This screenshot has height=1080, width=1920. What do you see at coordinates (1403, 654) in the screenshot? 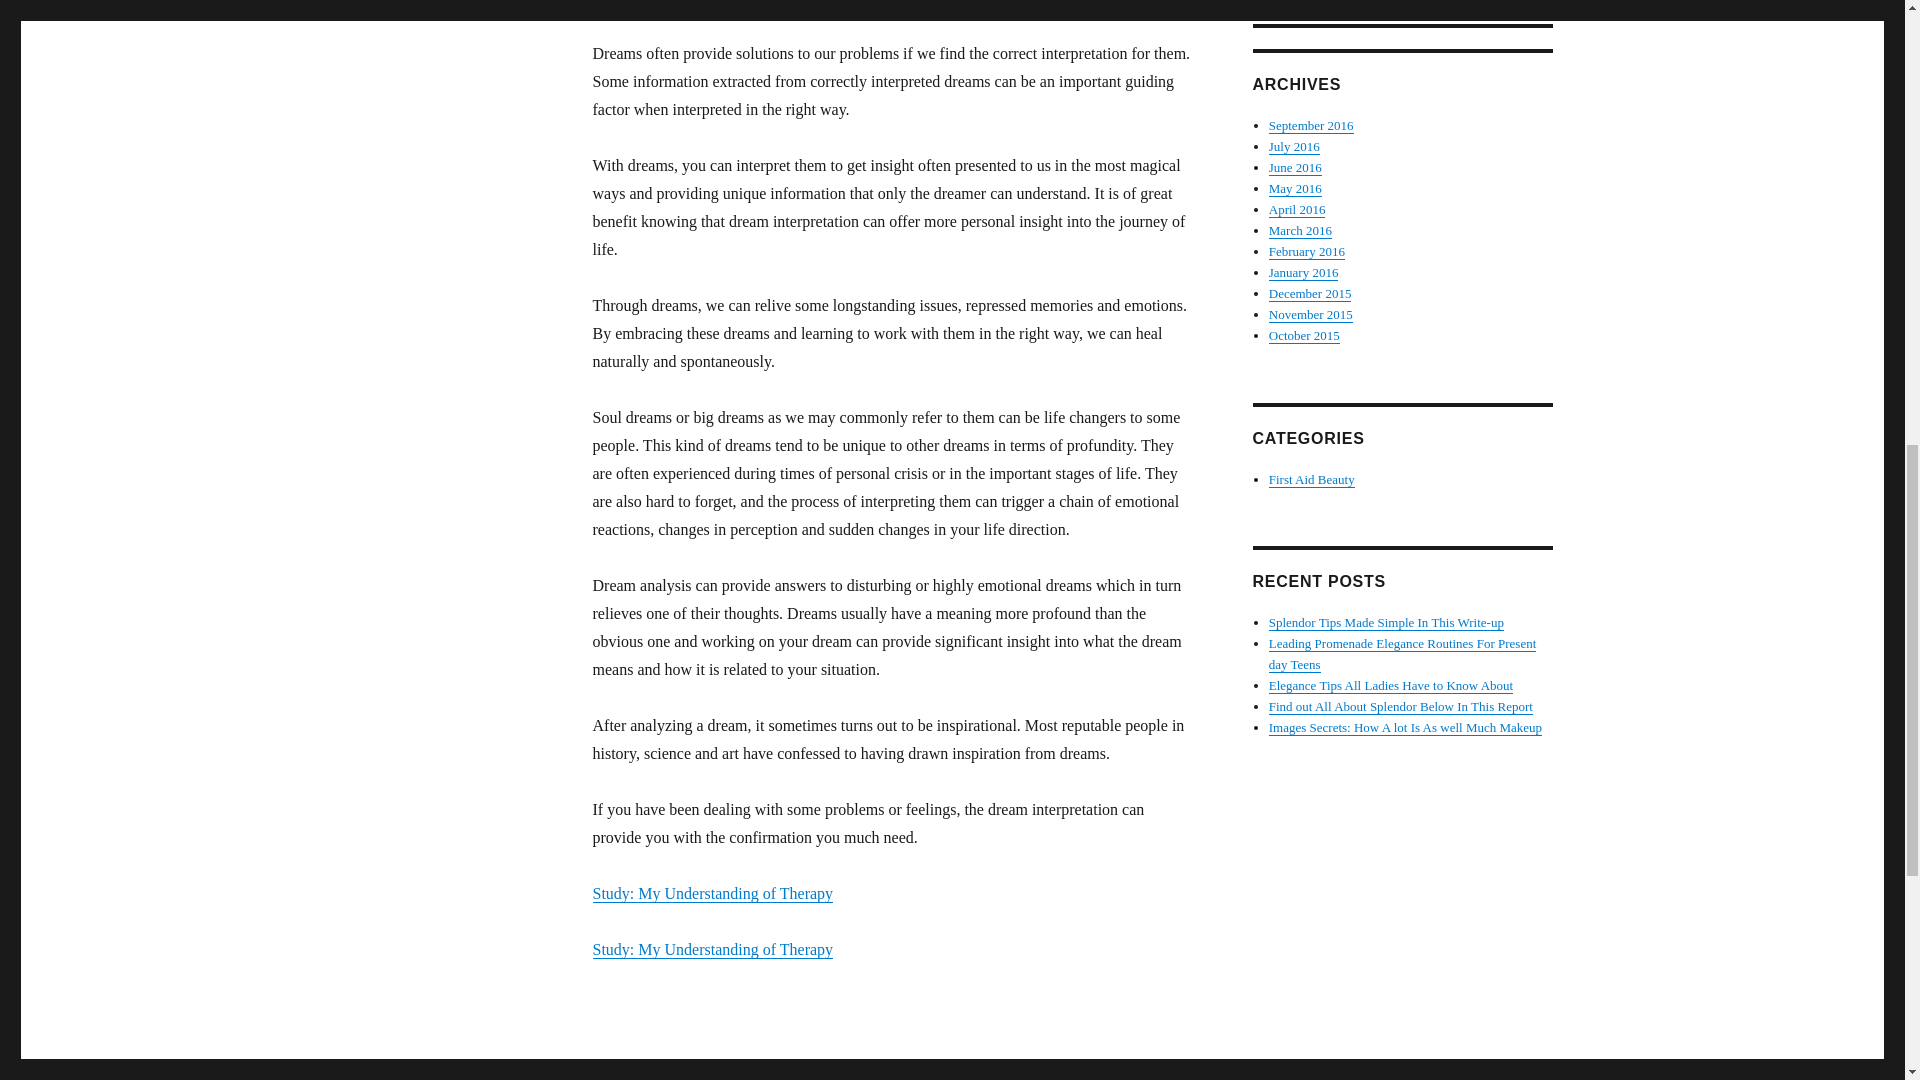
I see `Leading Promenade Elegance Routines For Present day Teens` at bounding box center [1403, 654].